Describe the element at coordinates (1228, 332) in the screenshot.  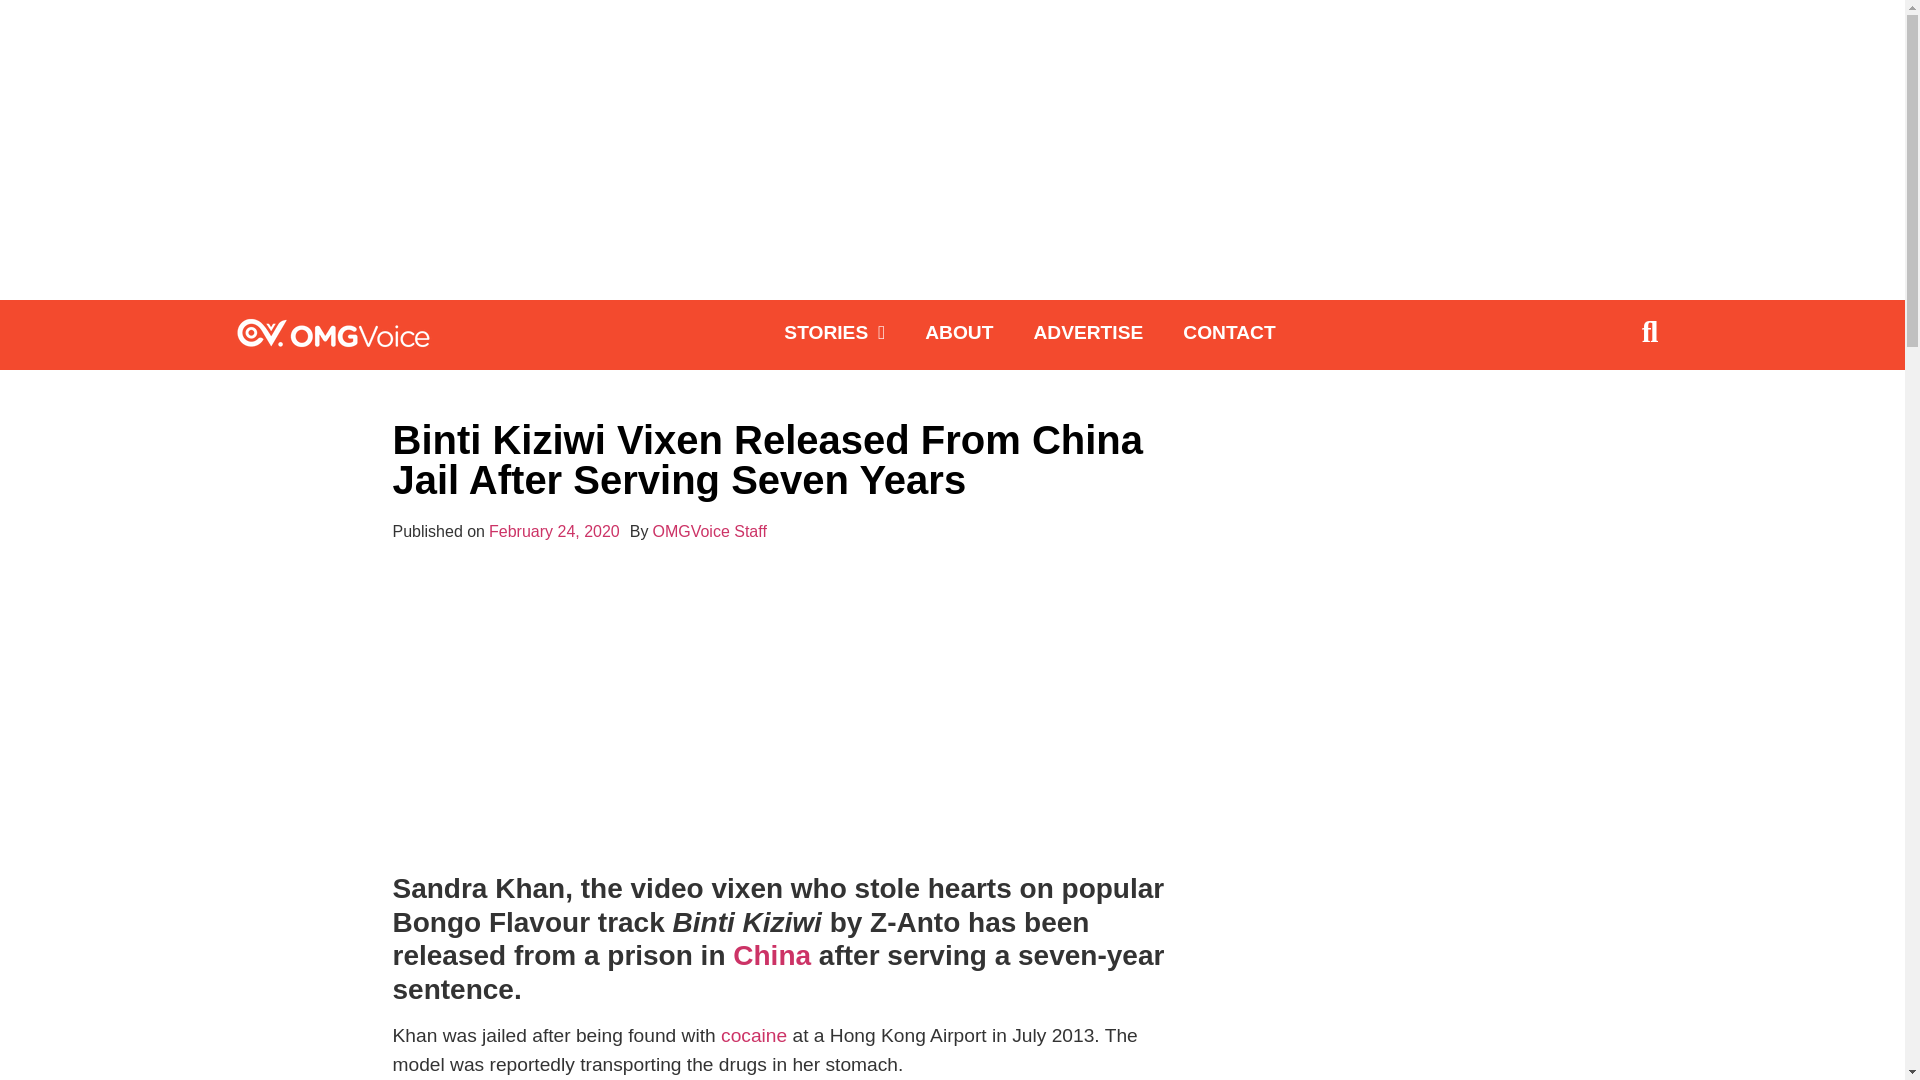
I see `CONTACT` at that location.